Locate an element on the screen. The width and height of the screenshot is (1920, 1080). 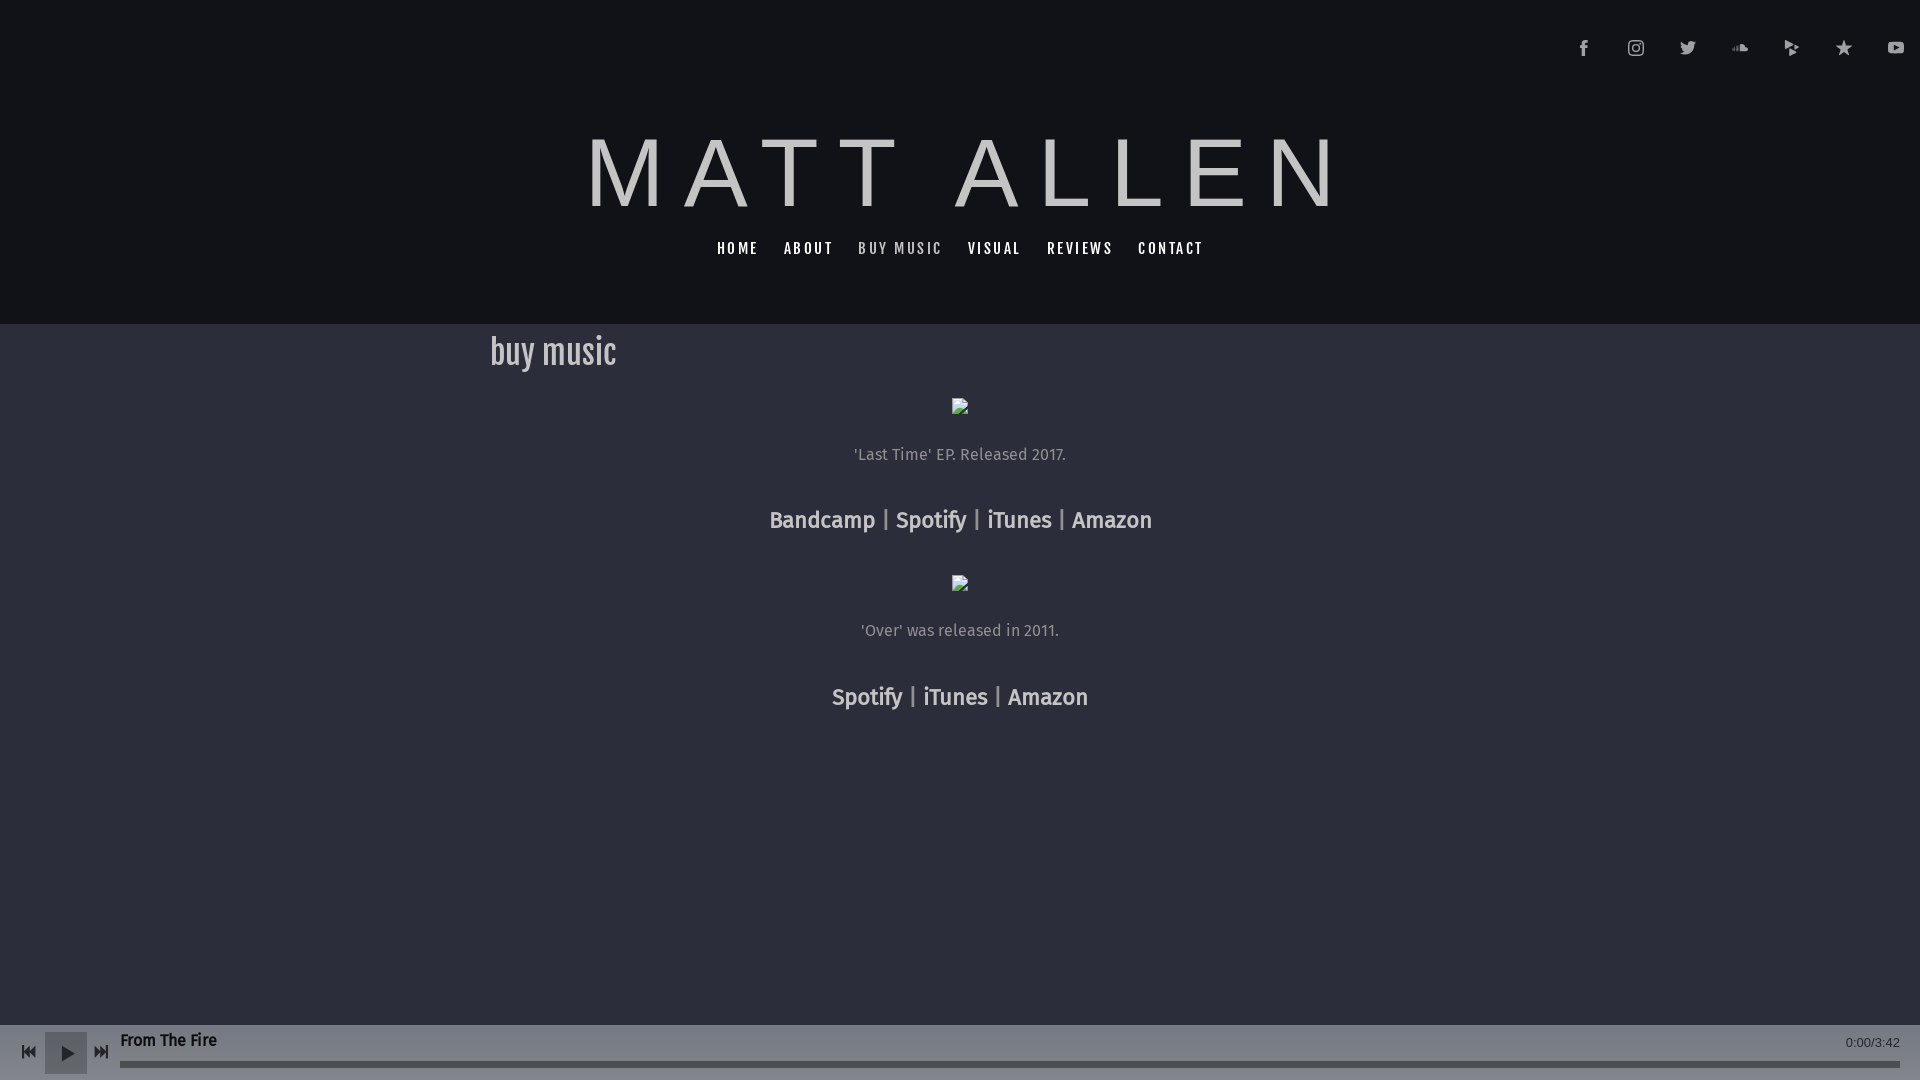
Amazon is located at coordinates (1048, 698).